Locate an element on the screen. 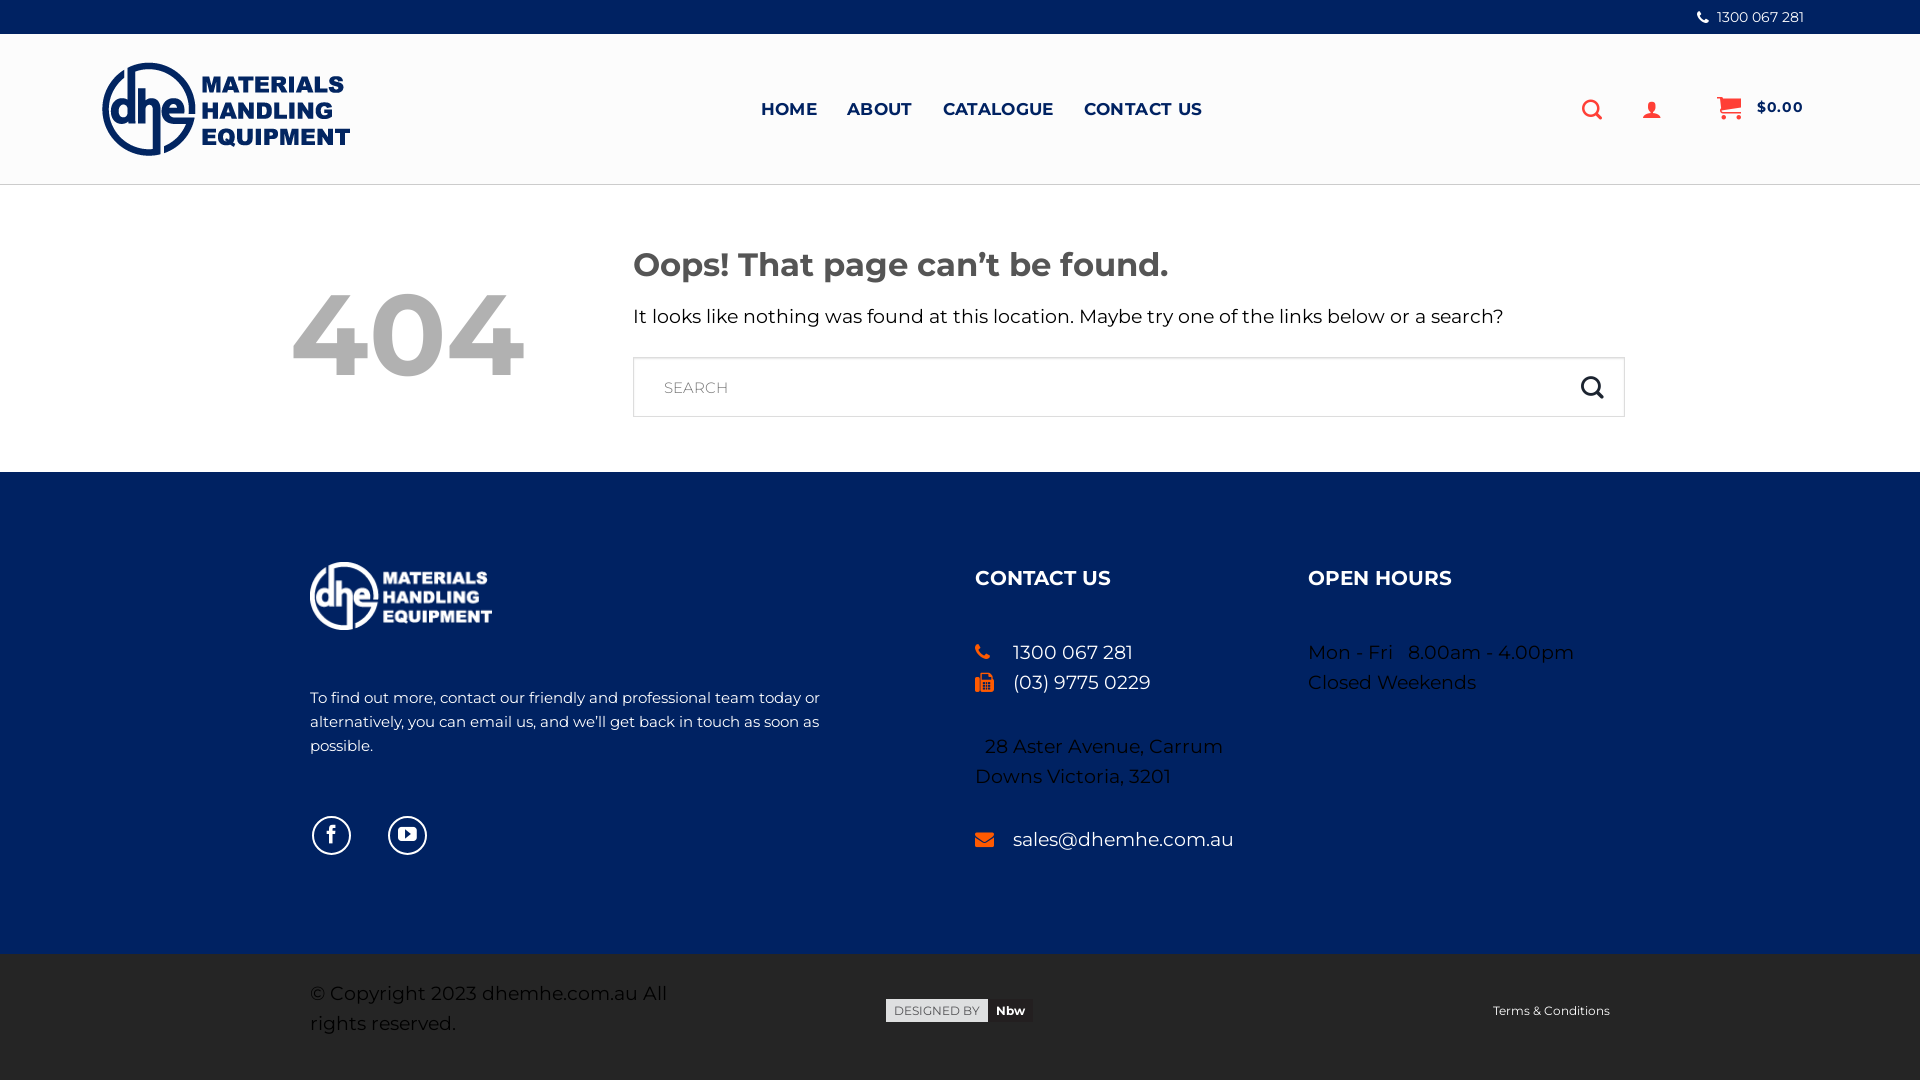  $0.00 is located at coordinates (1761, 109).